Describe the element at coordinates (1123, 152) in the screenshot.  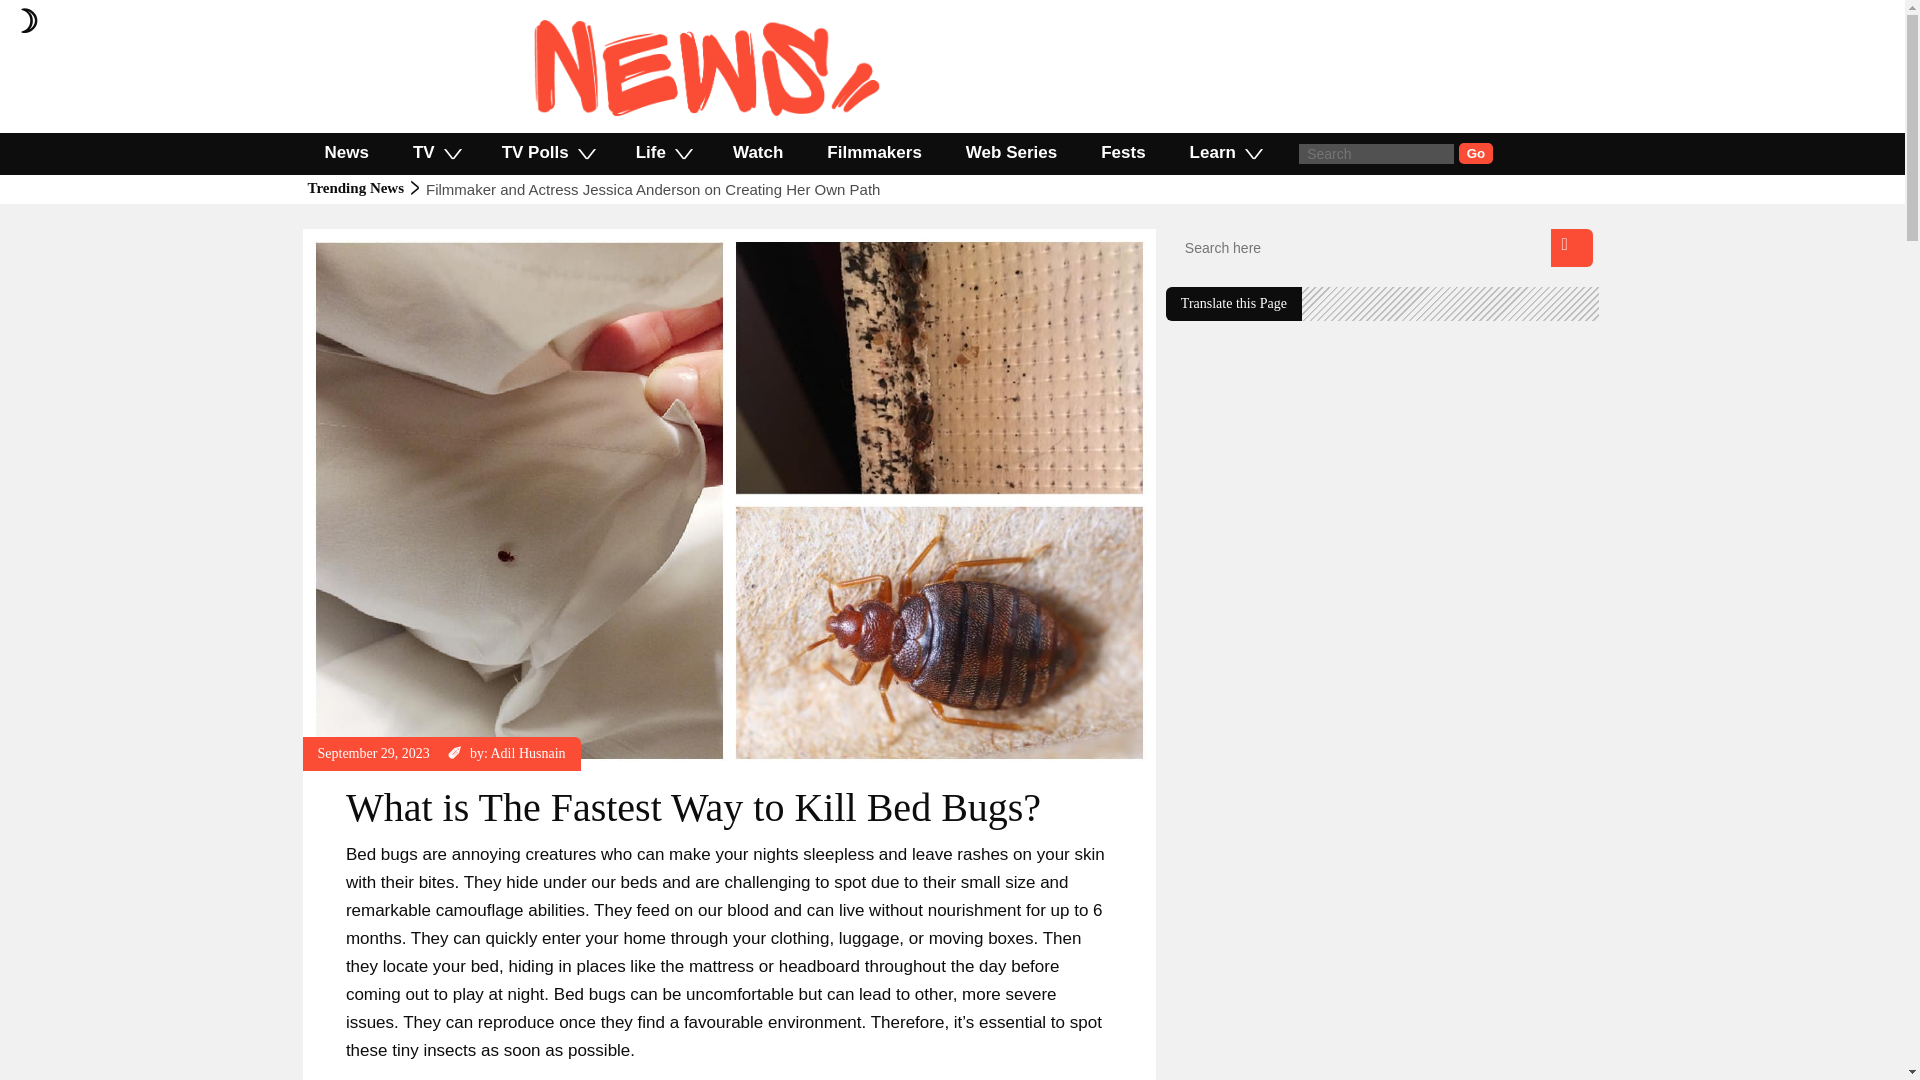
I see `Fests` at that location.